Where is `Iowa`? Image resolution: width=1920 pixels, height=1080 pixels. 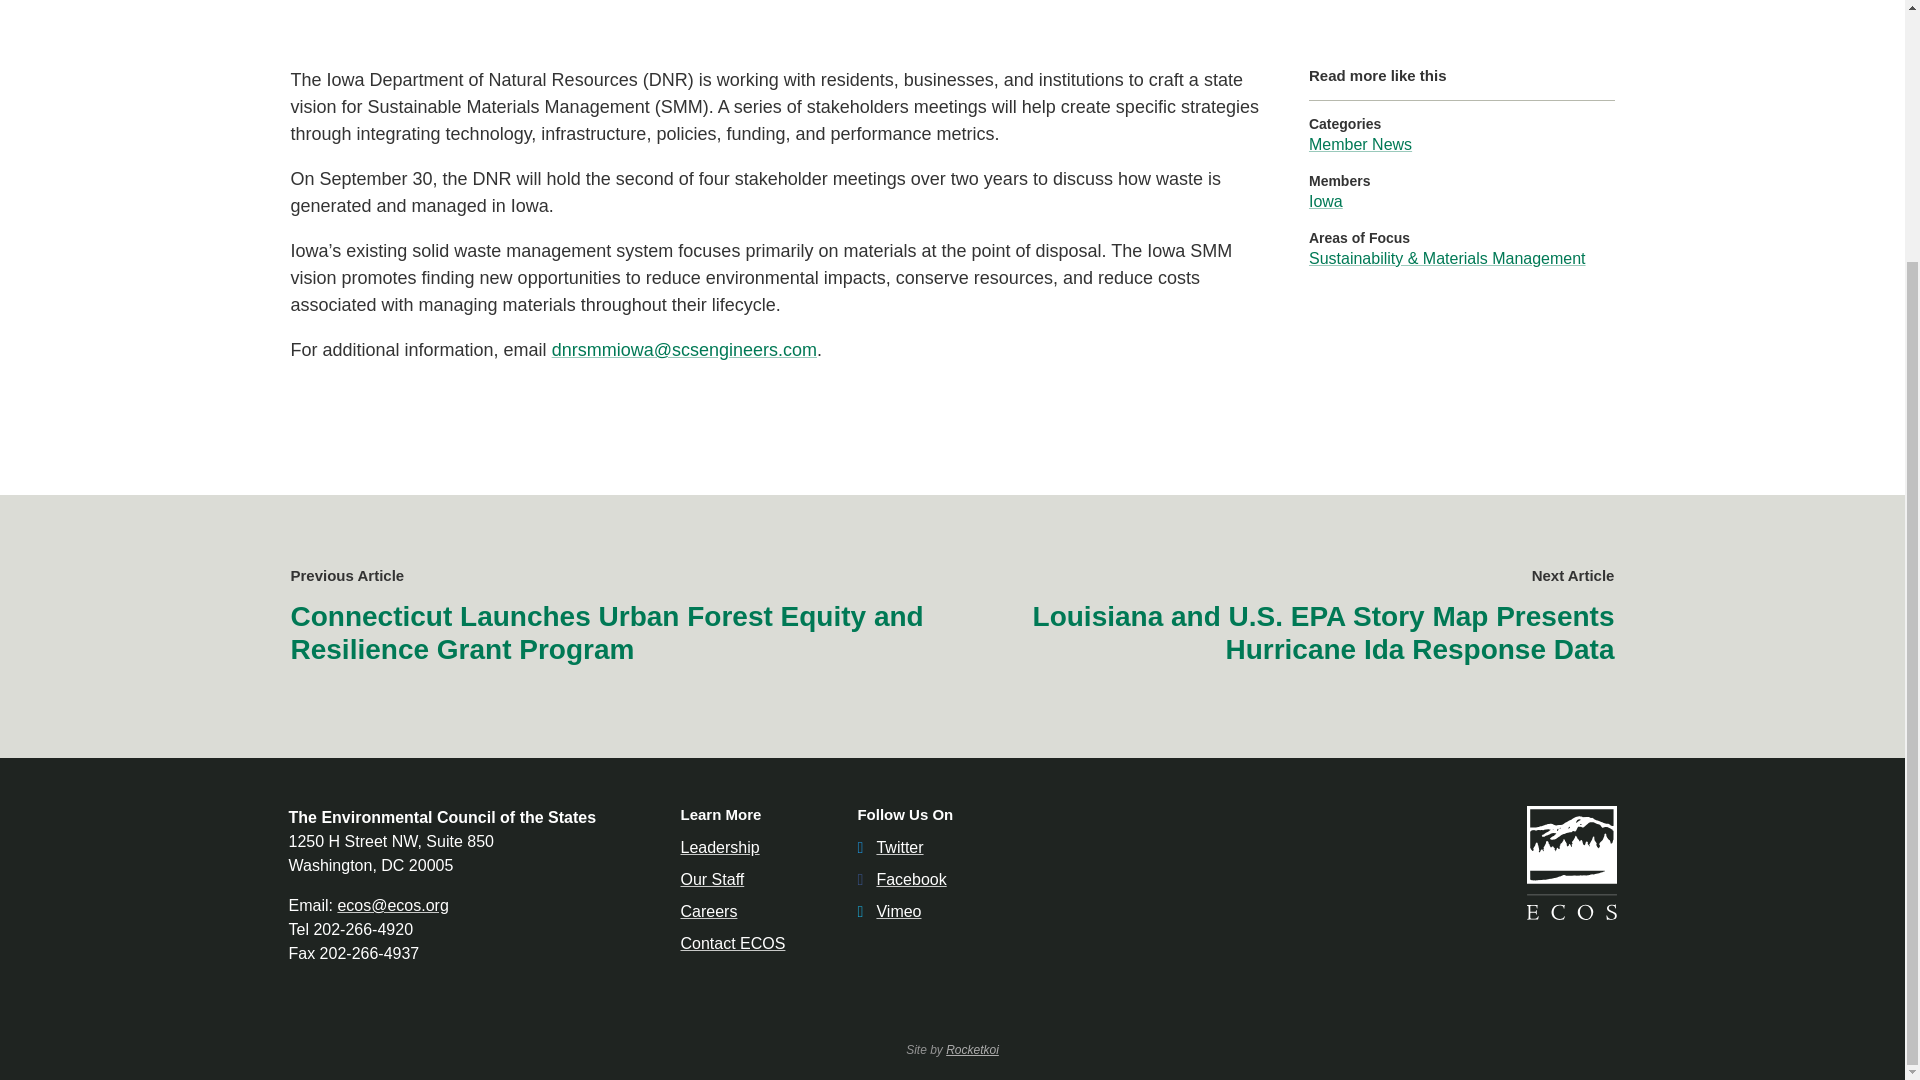
Iowa is located at coordinates (1326, 201).